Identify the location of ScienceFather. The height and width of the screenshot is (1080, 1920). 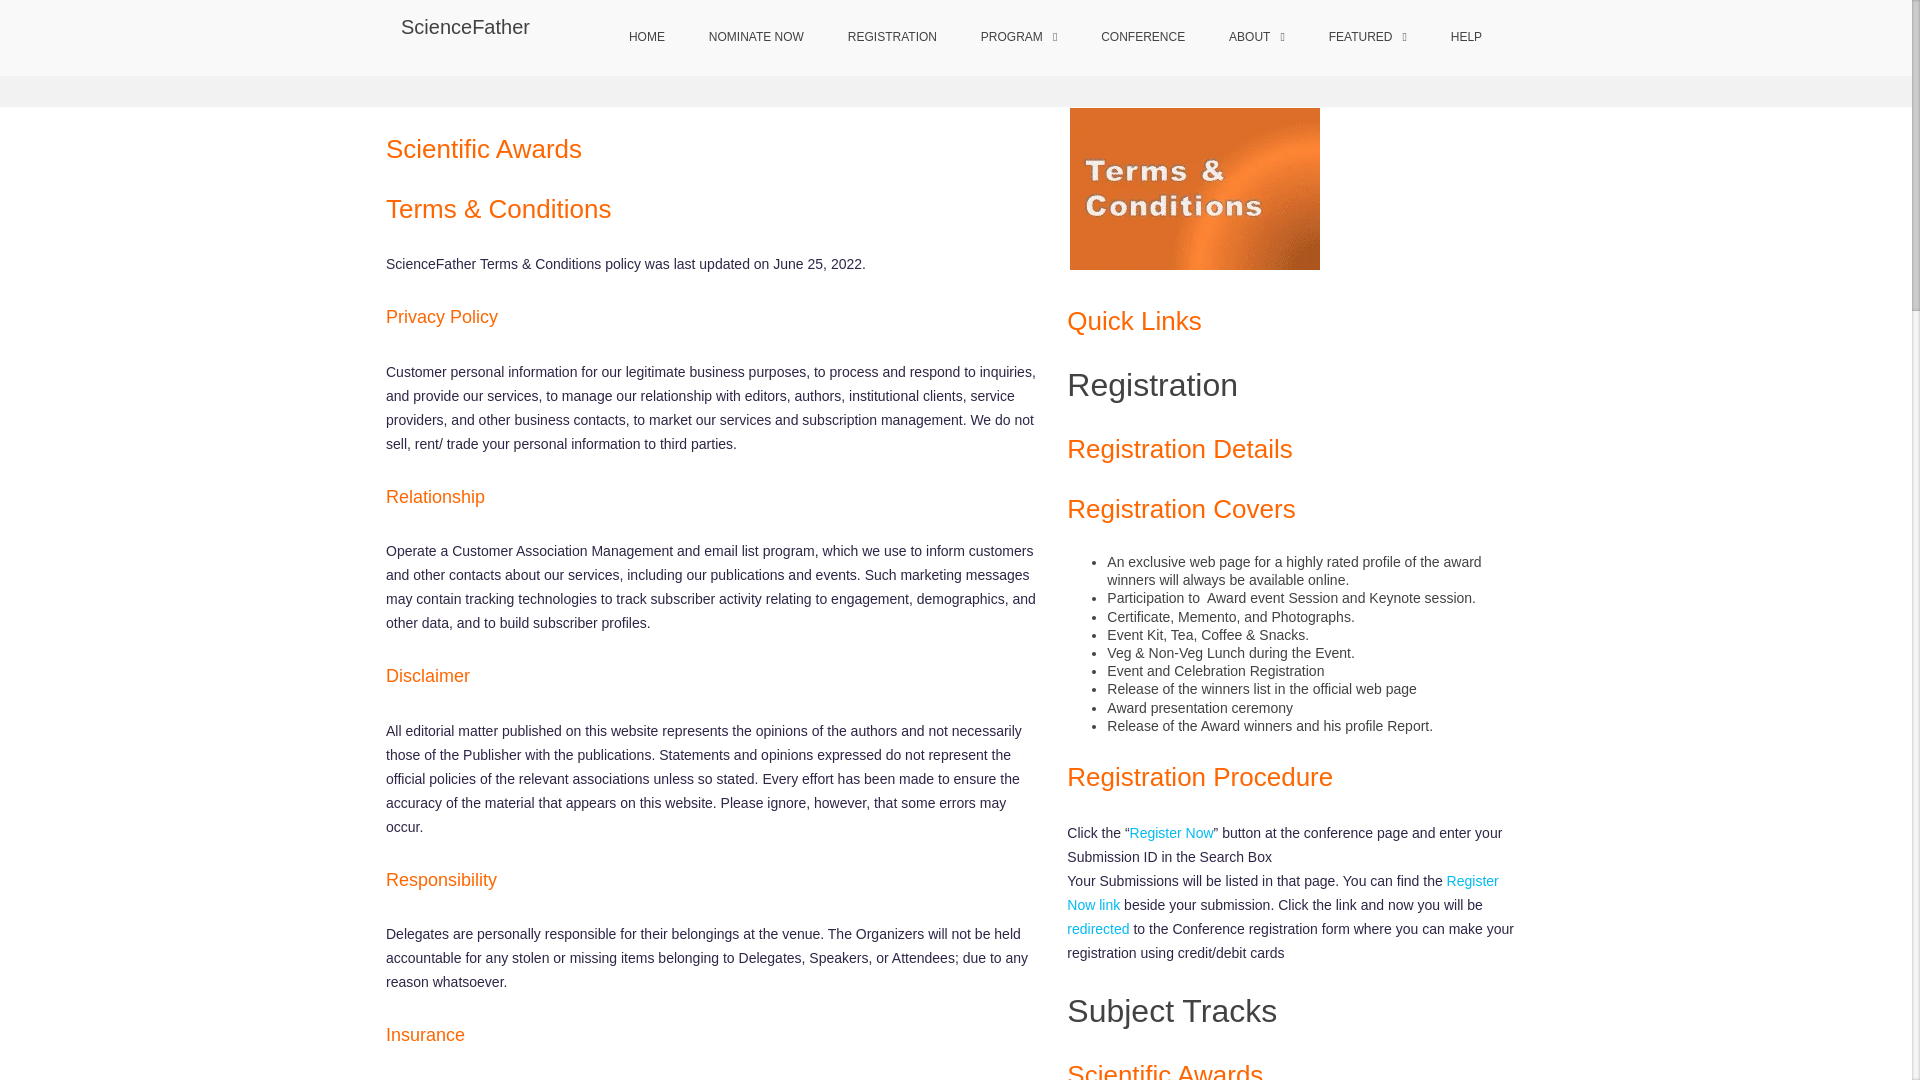
(465, 26).